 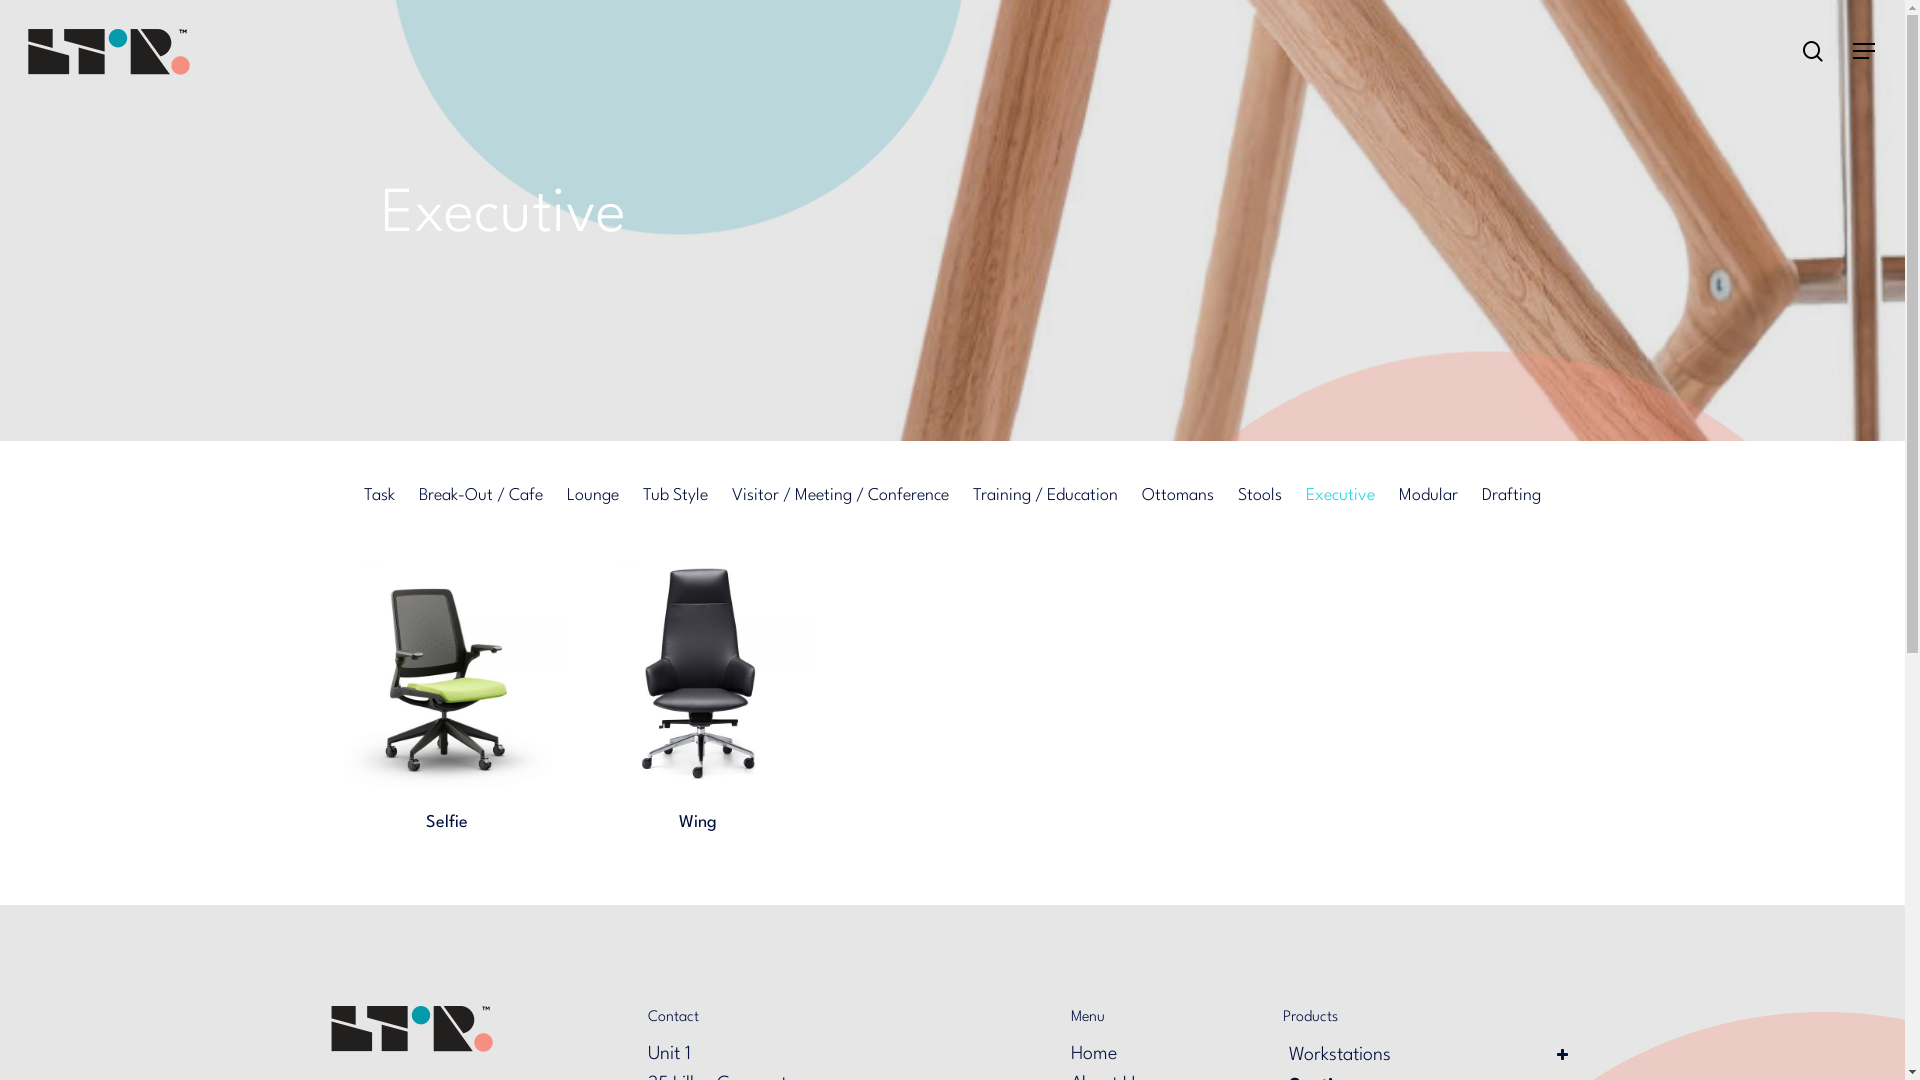 I want to click on Home, so click(x=1094, y=1054).